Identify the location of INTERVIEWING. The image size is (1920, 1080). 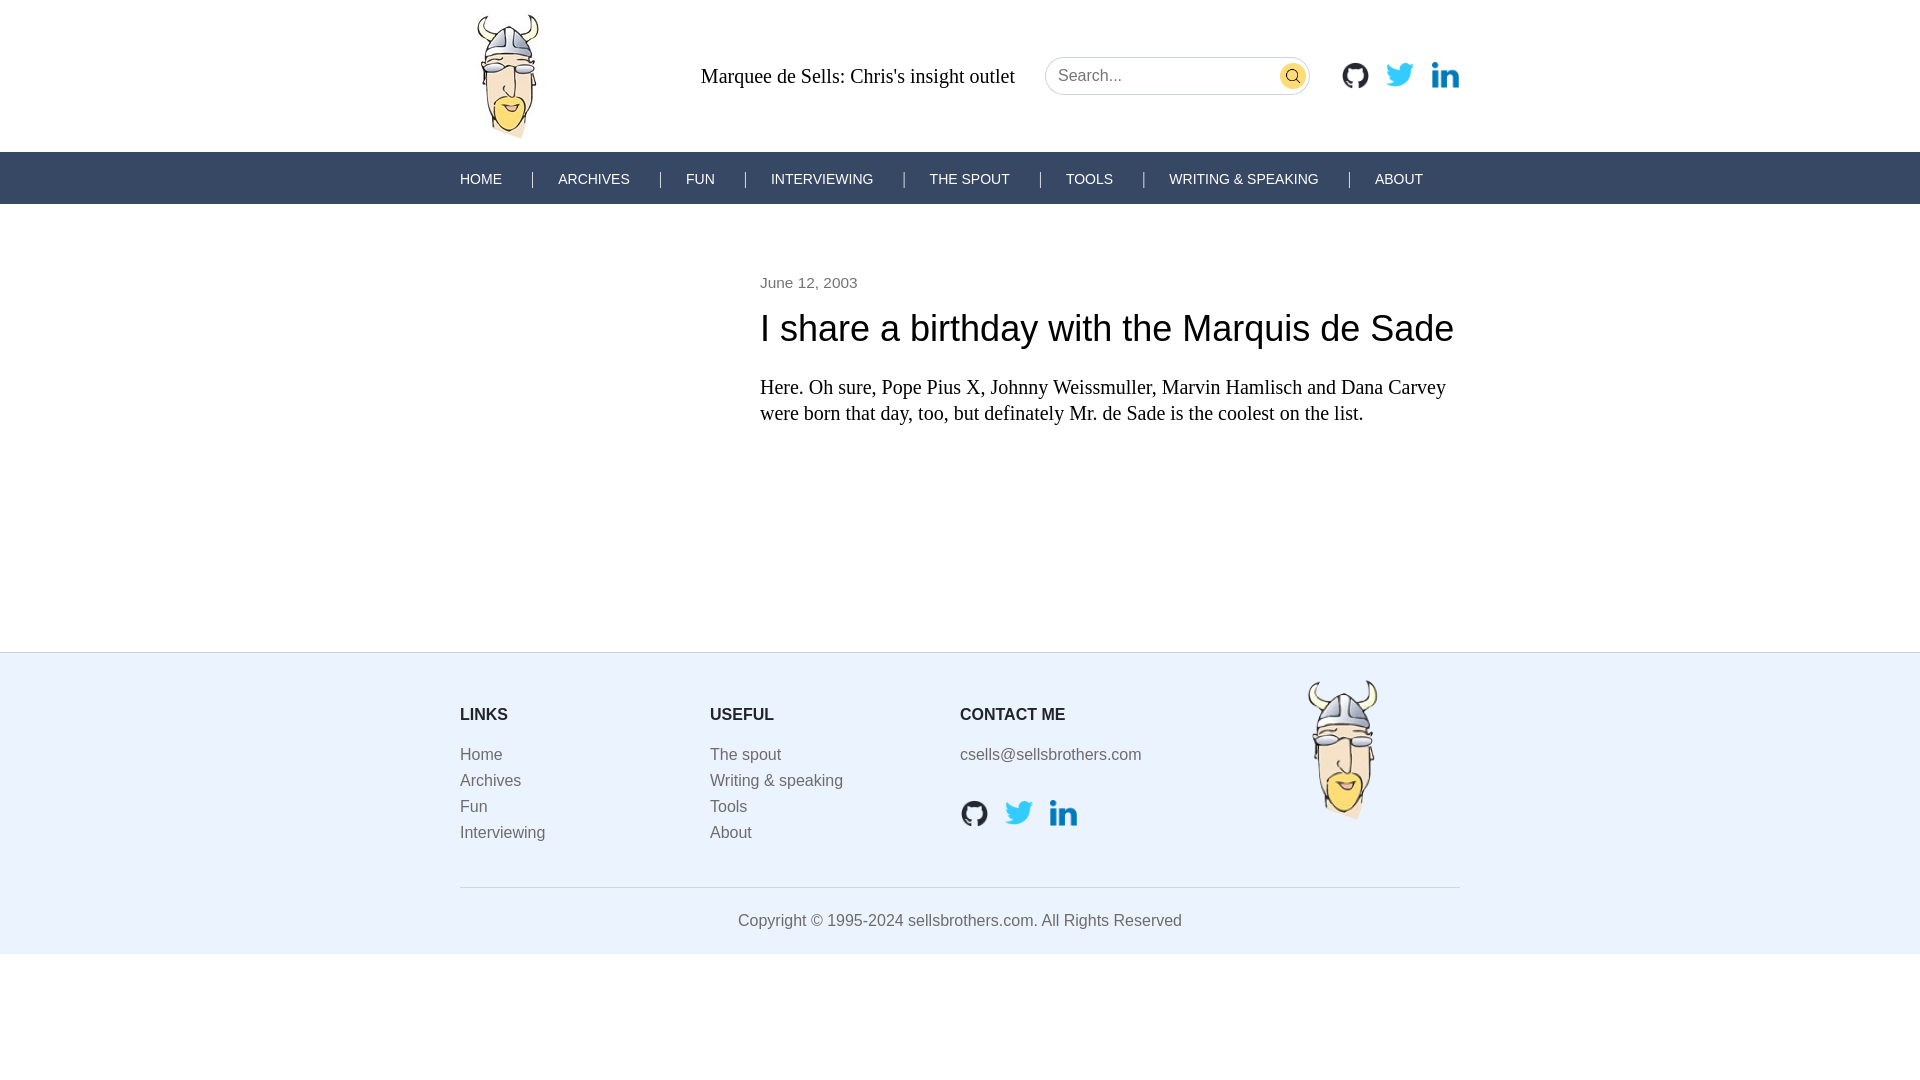
(822, 178).